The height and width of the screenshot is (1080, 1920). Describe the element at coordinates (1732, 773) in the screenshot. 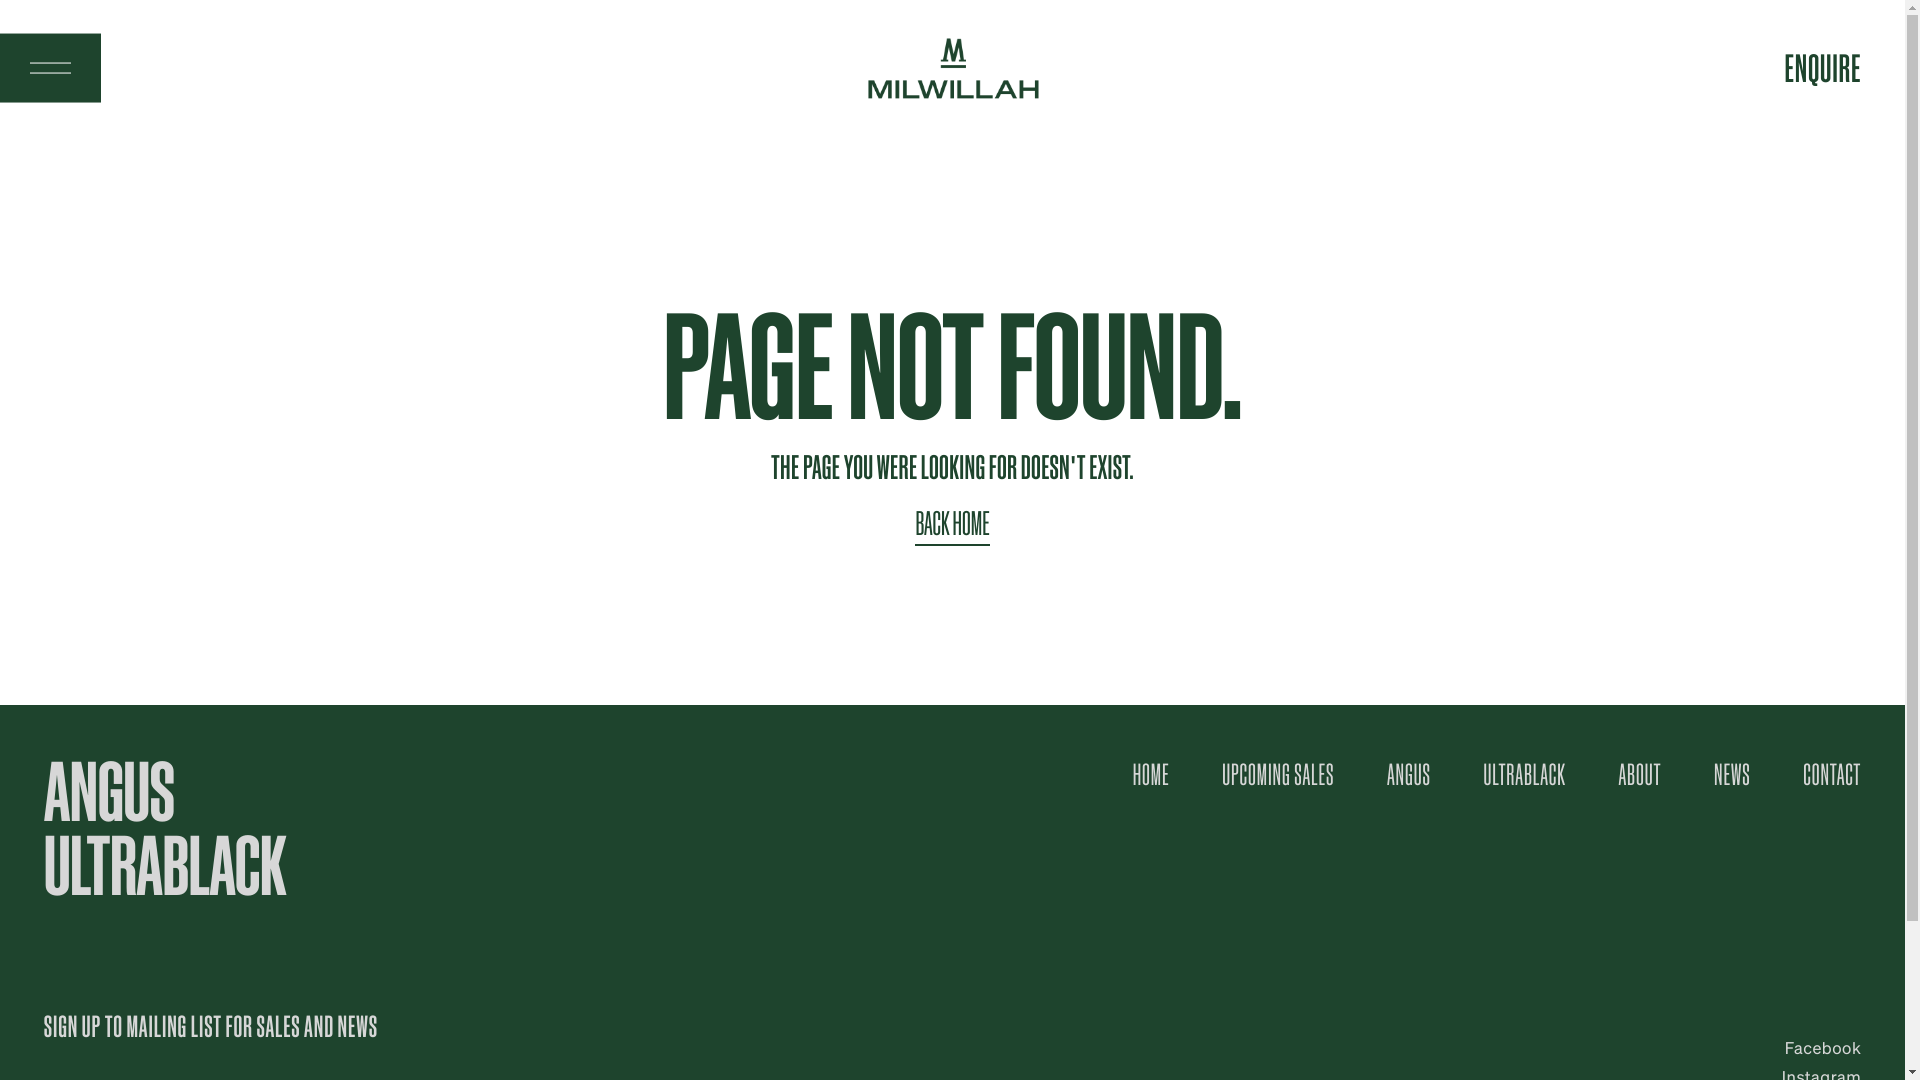

I see `NEWS` at that location.